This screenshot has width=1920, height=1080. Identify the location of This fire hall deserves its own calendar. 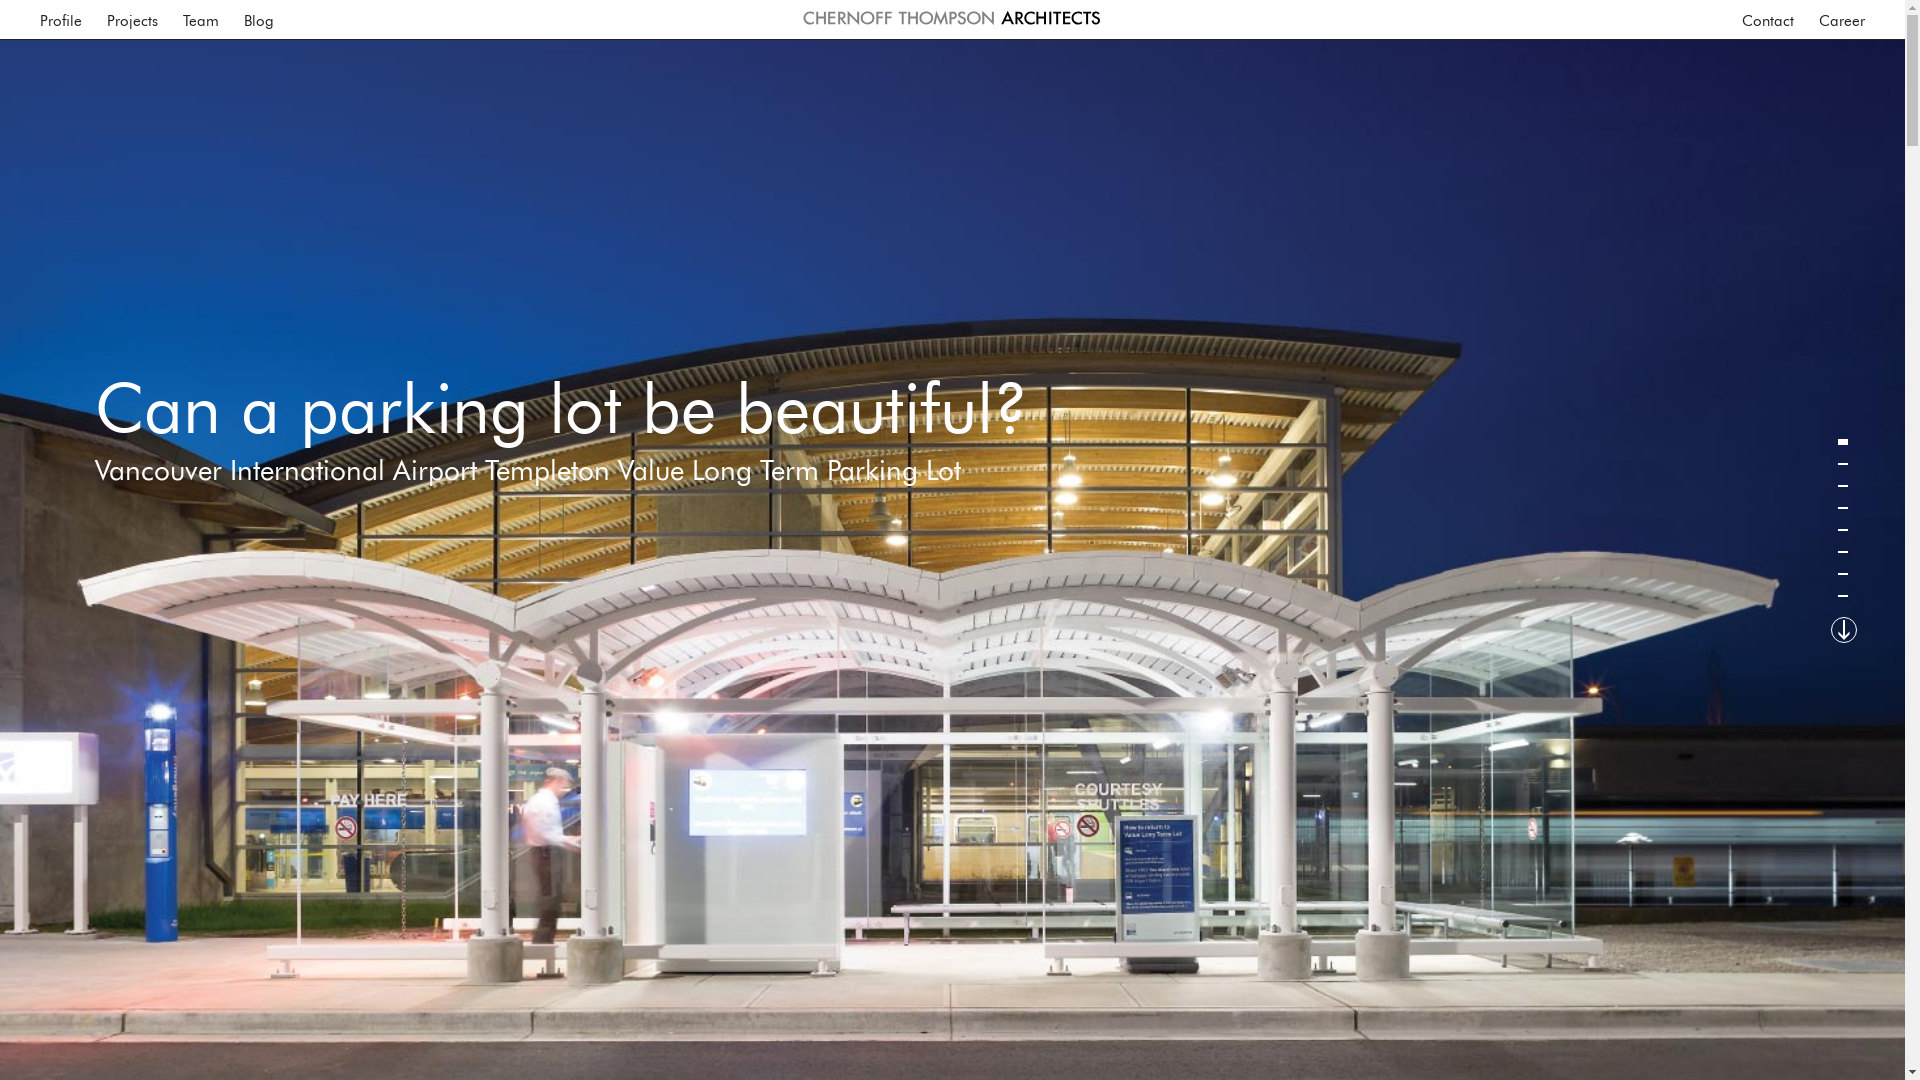
(1838, 574).